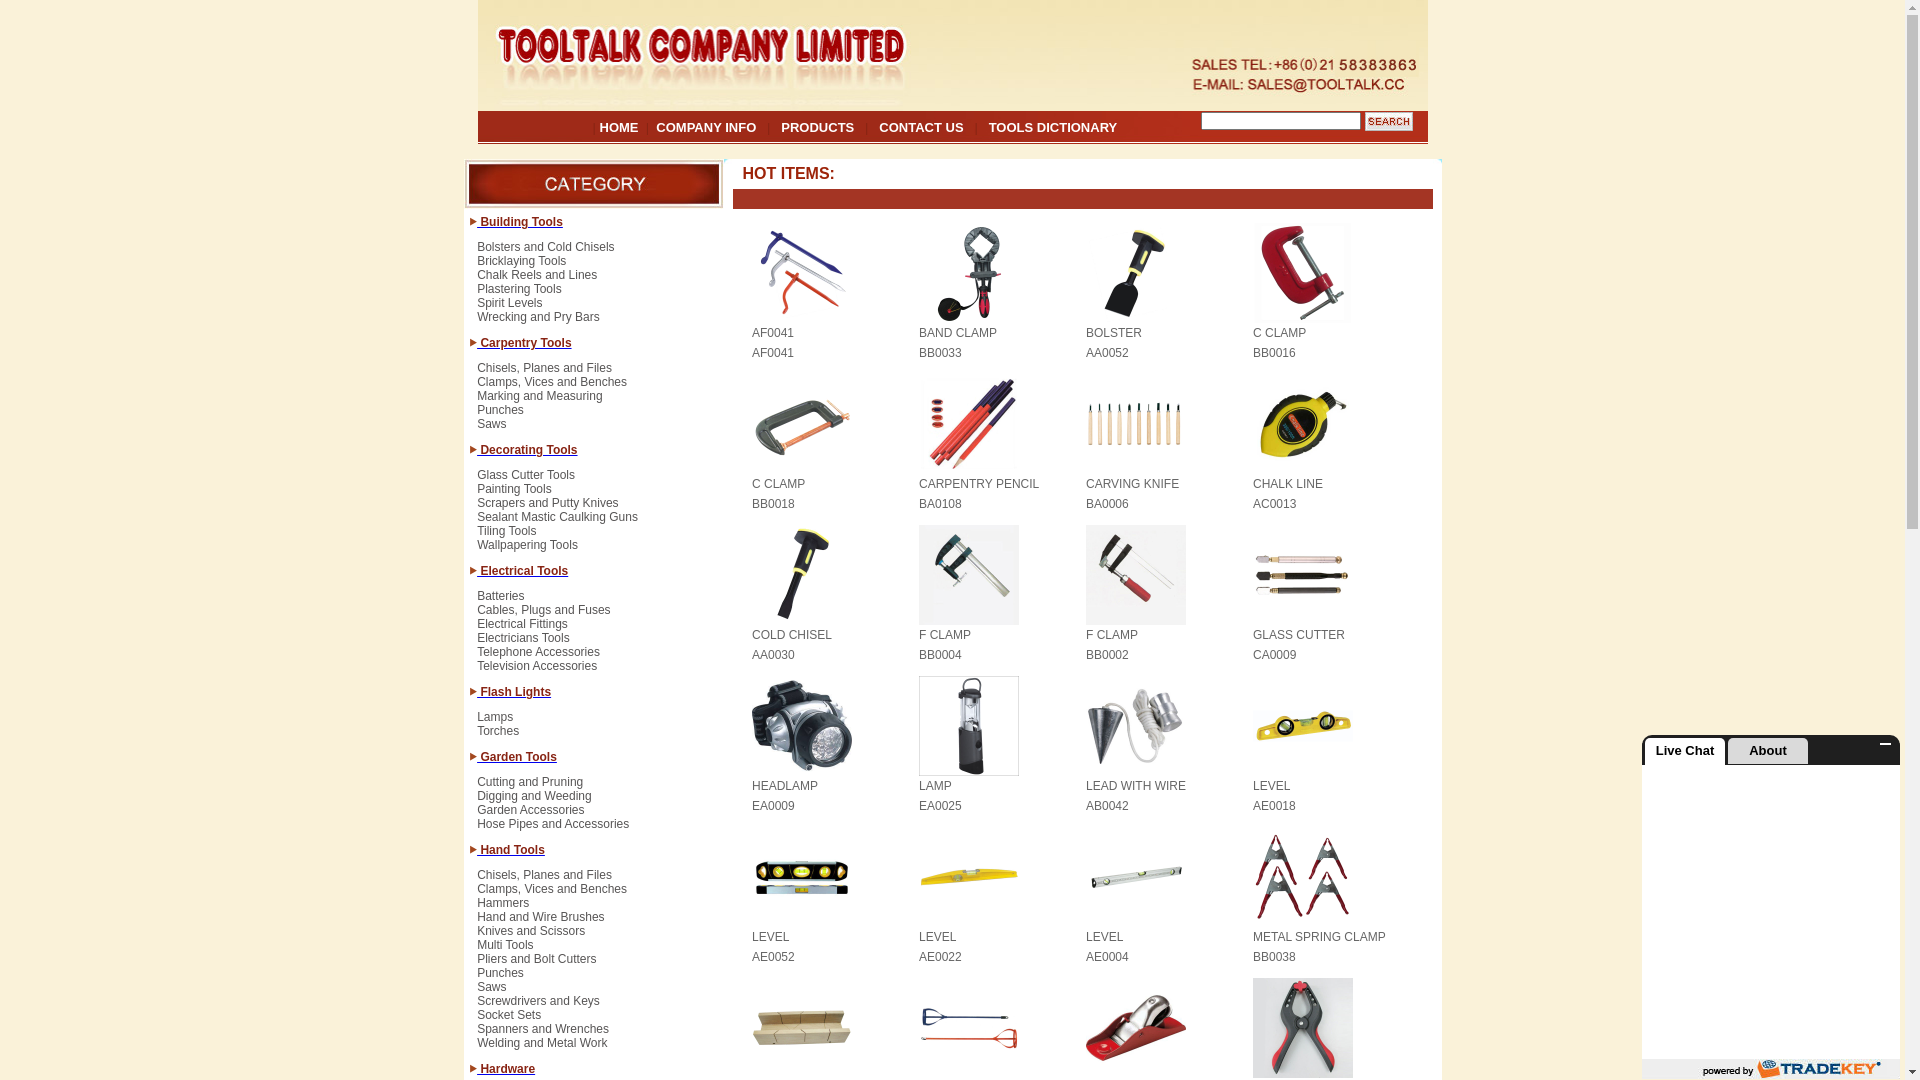 The width and height of the screenshot is (1920, 1080). Describe the element at coordinates (523, 645) in the screenshot. I see `Electricians Tools` at that location.